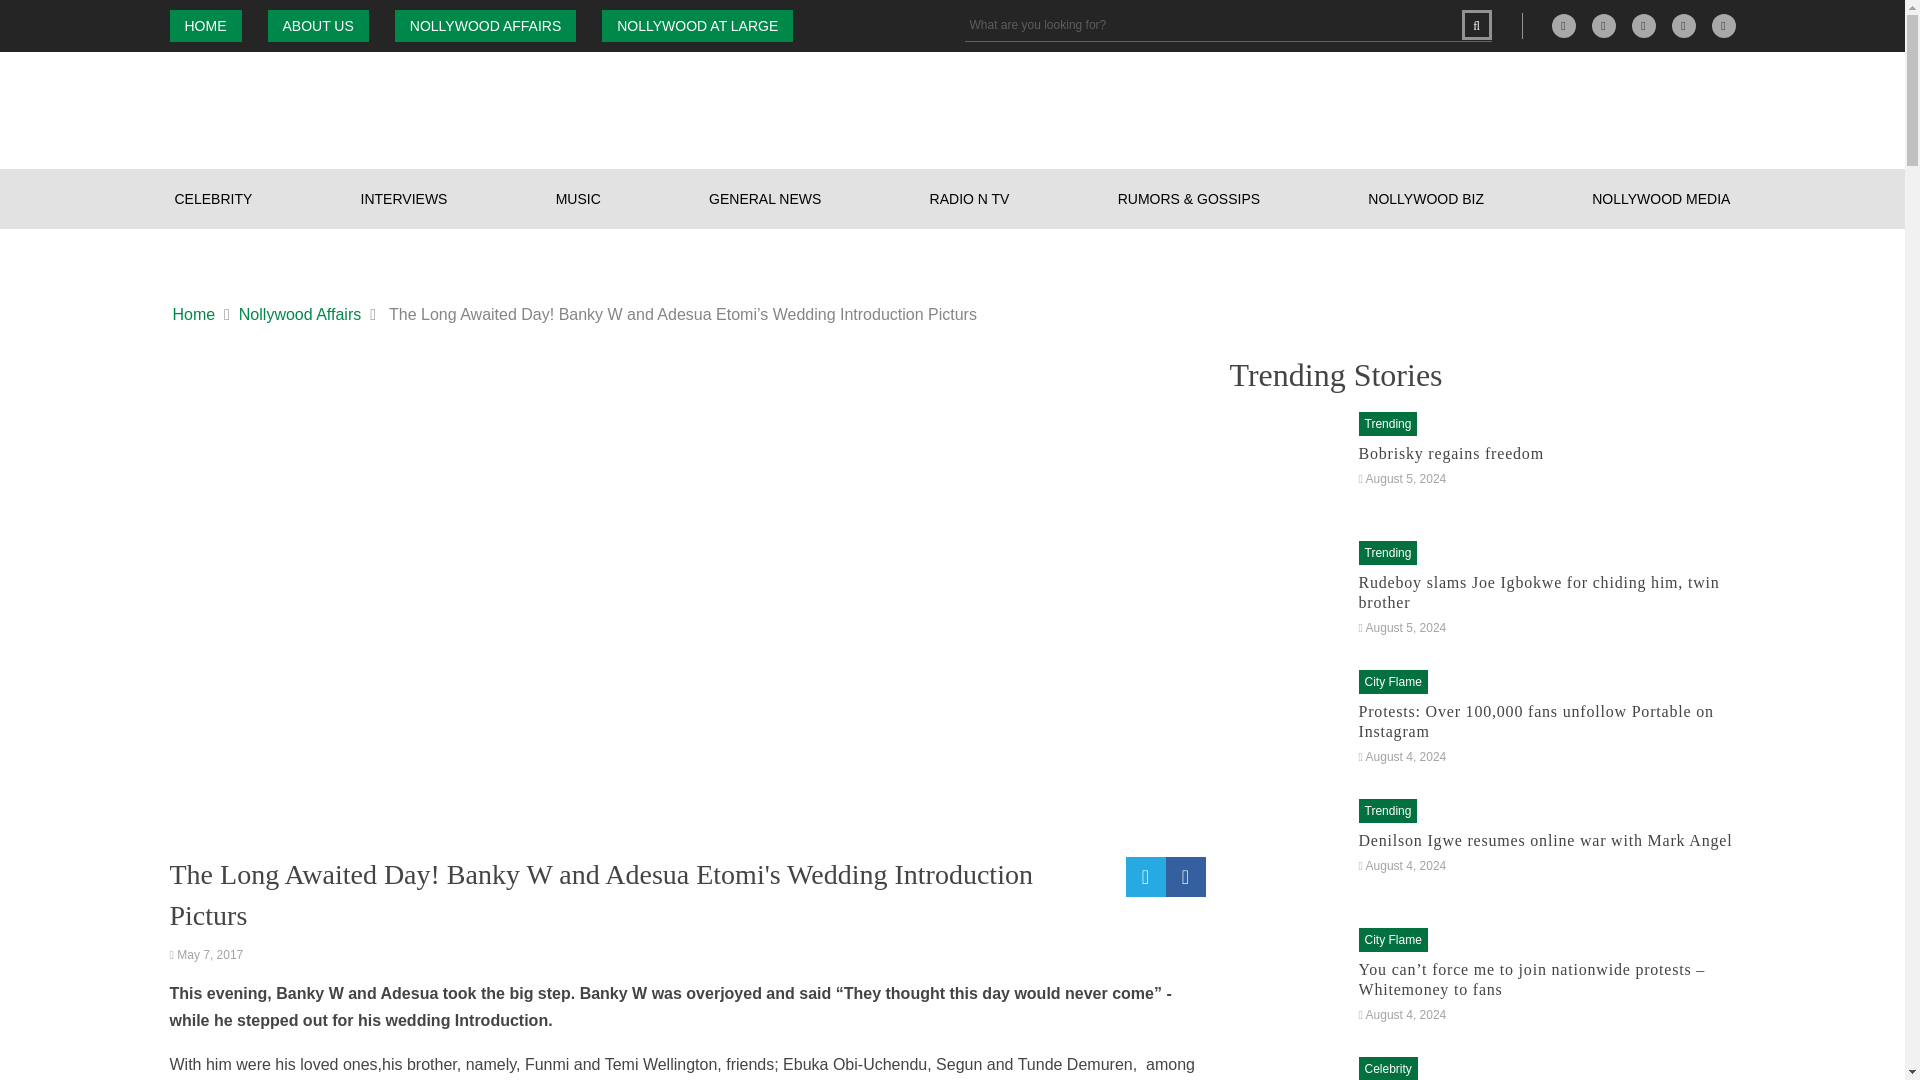  I want to click on NOLLYWOOD AFFAIRS, so click(486, 26).